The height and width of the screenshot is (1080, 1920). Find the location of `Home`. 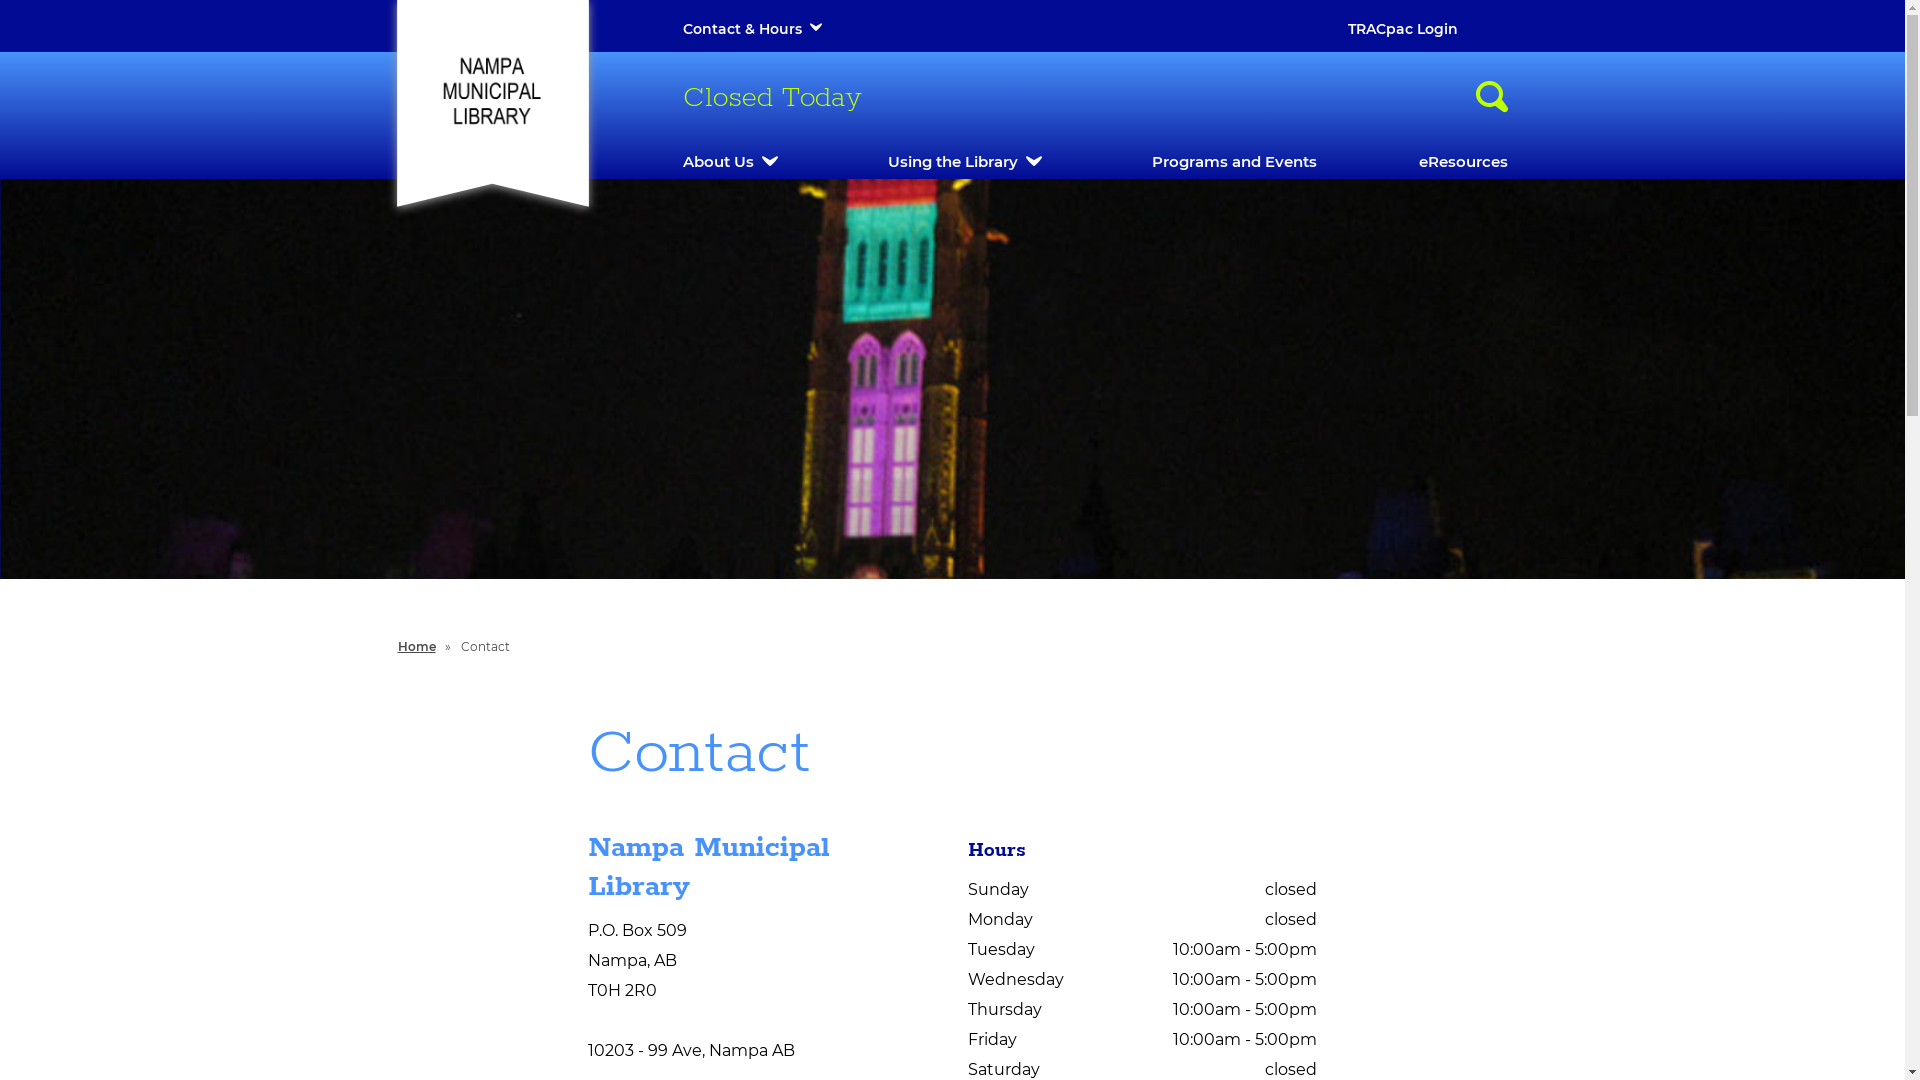

Home is located at coordinates (417, 646).